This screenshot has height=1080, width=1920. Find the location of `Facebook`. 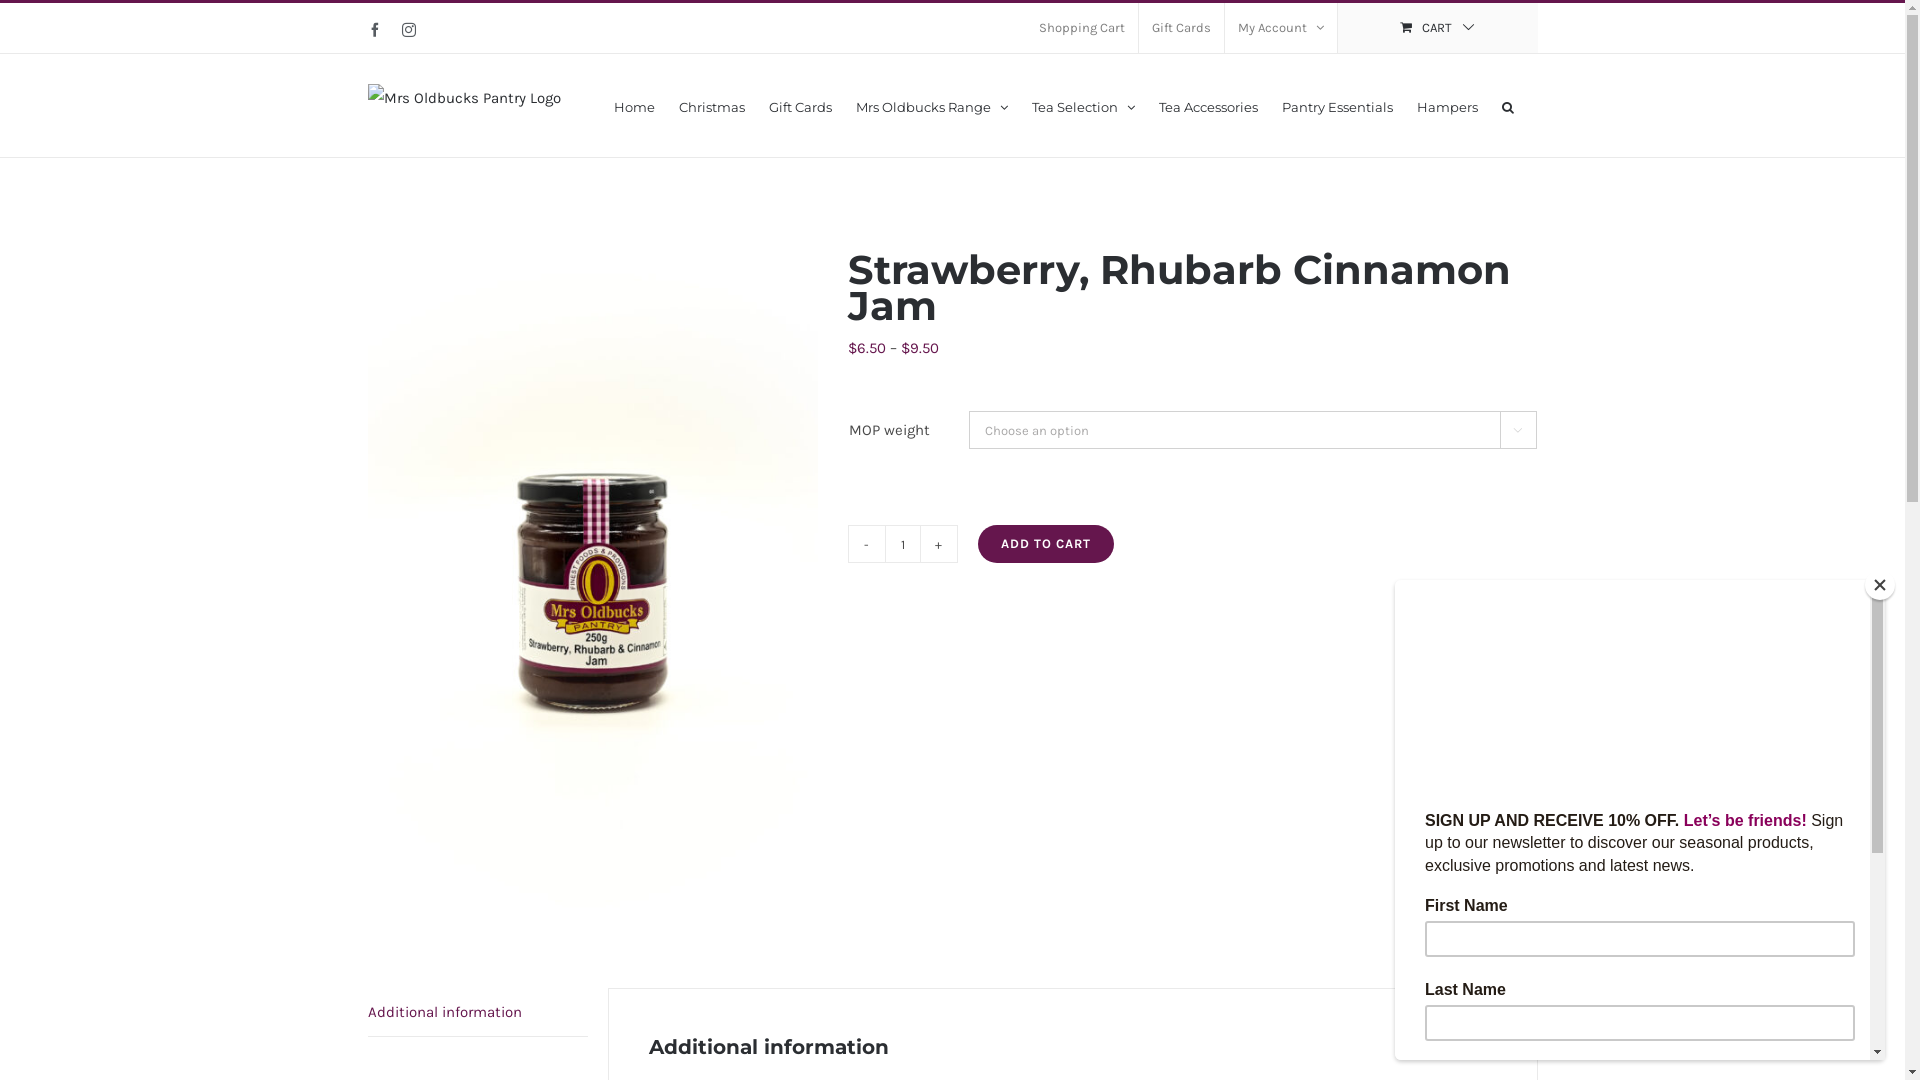

Facebook is located at coordinates (375, 30).